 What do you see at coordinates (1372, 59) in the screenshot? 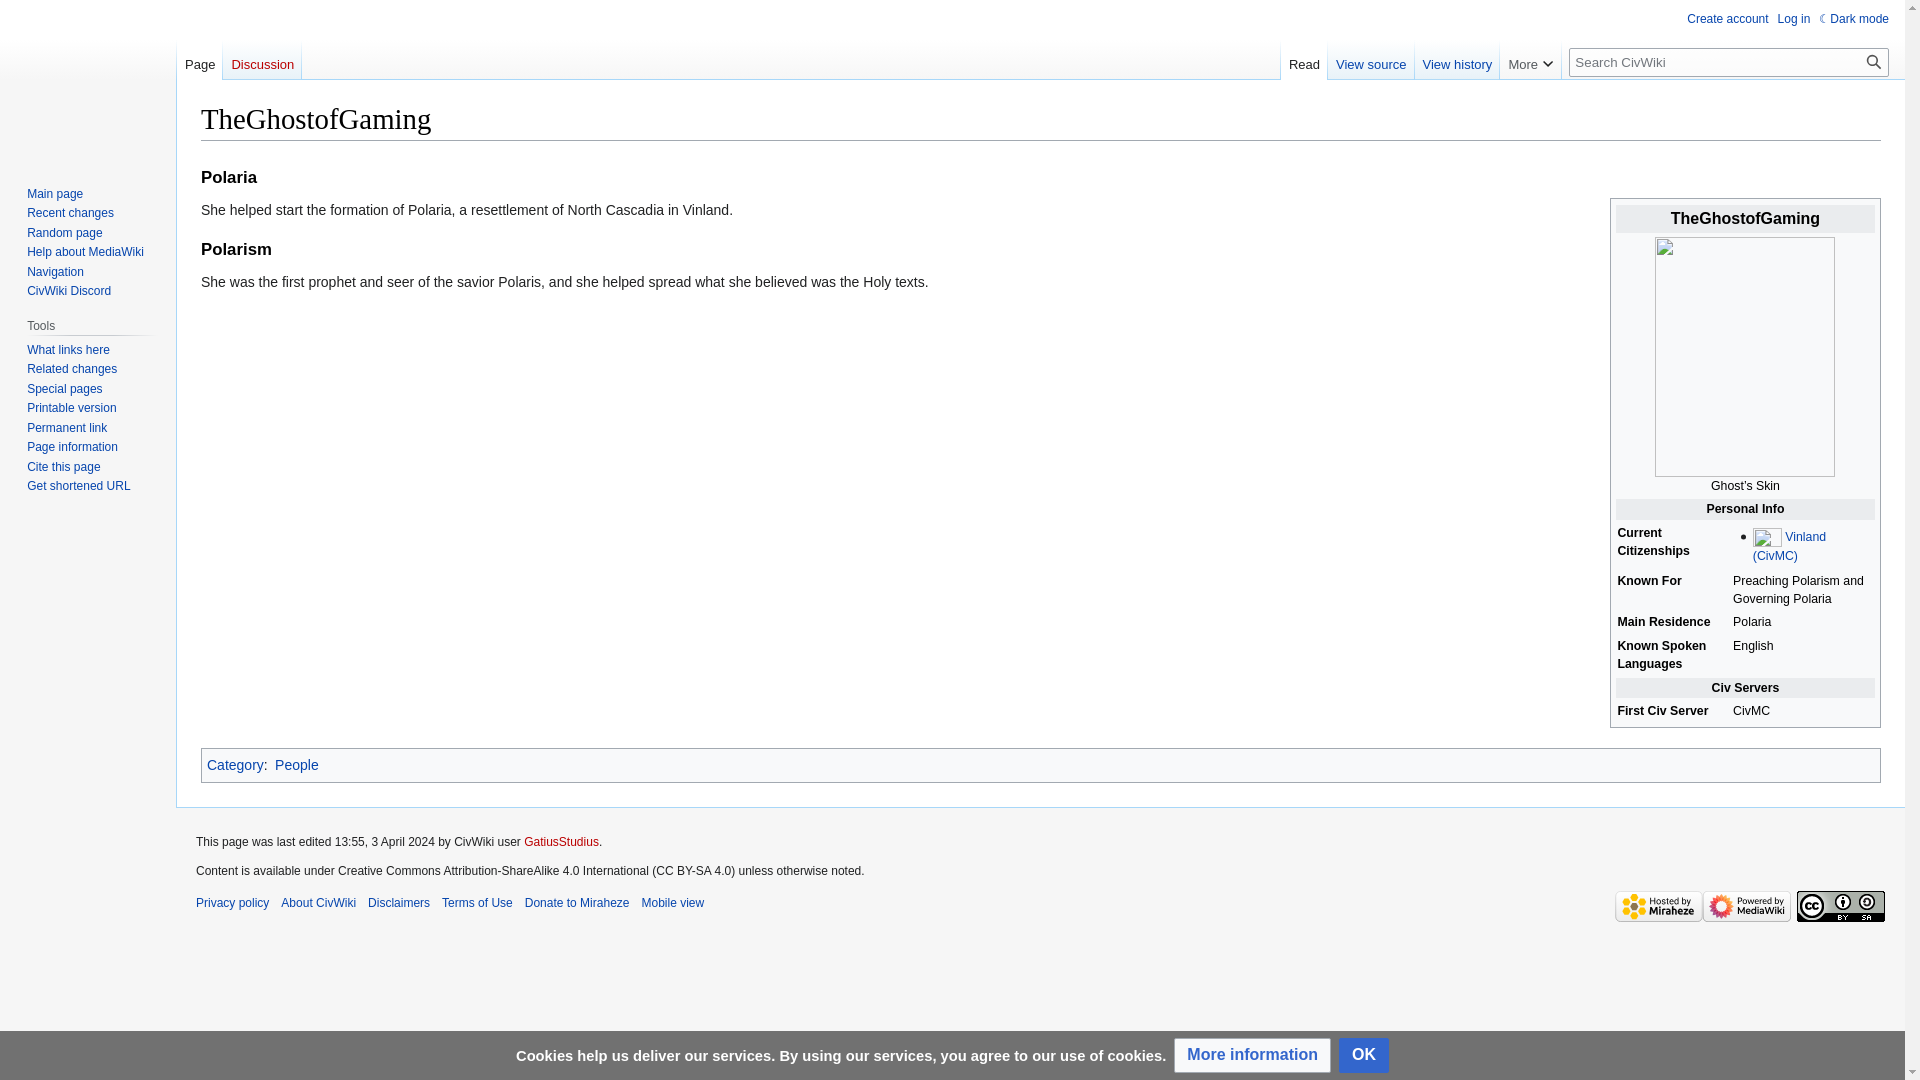
I see `View source` at bounding box center [1372, 59].